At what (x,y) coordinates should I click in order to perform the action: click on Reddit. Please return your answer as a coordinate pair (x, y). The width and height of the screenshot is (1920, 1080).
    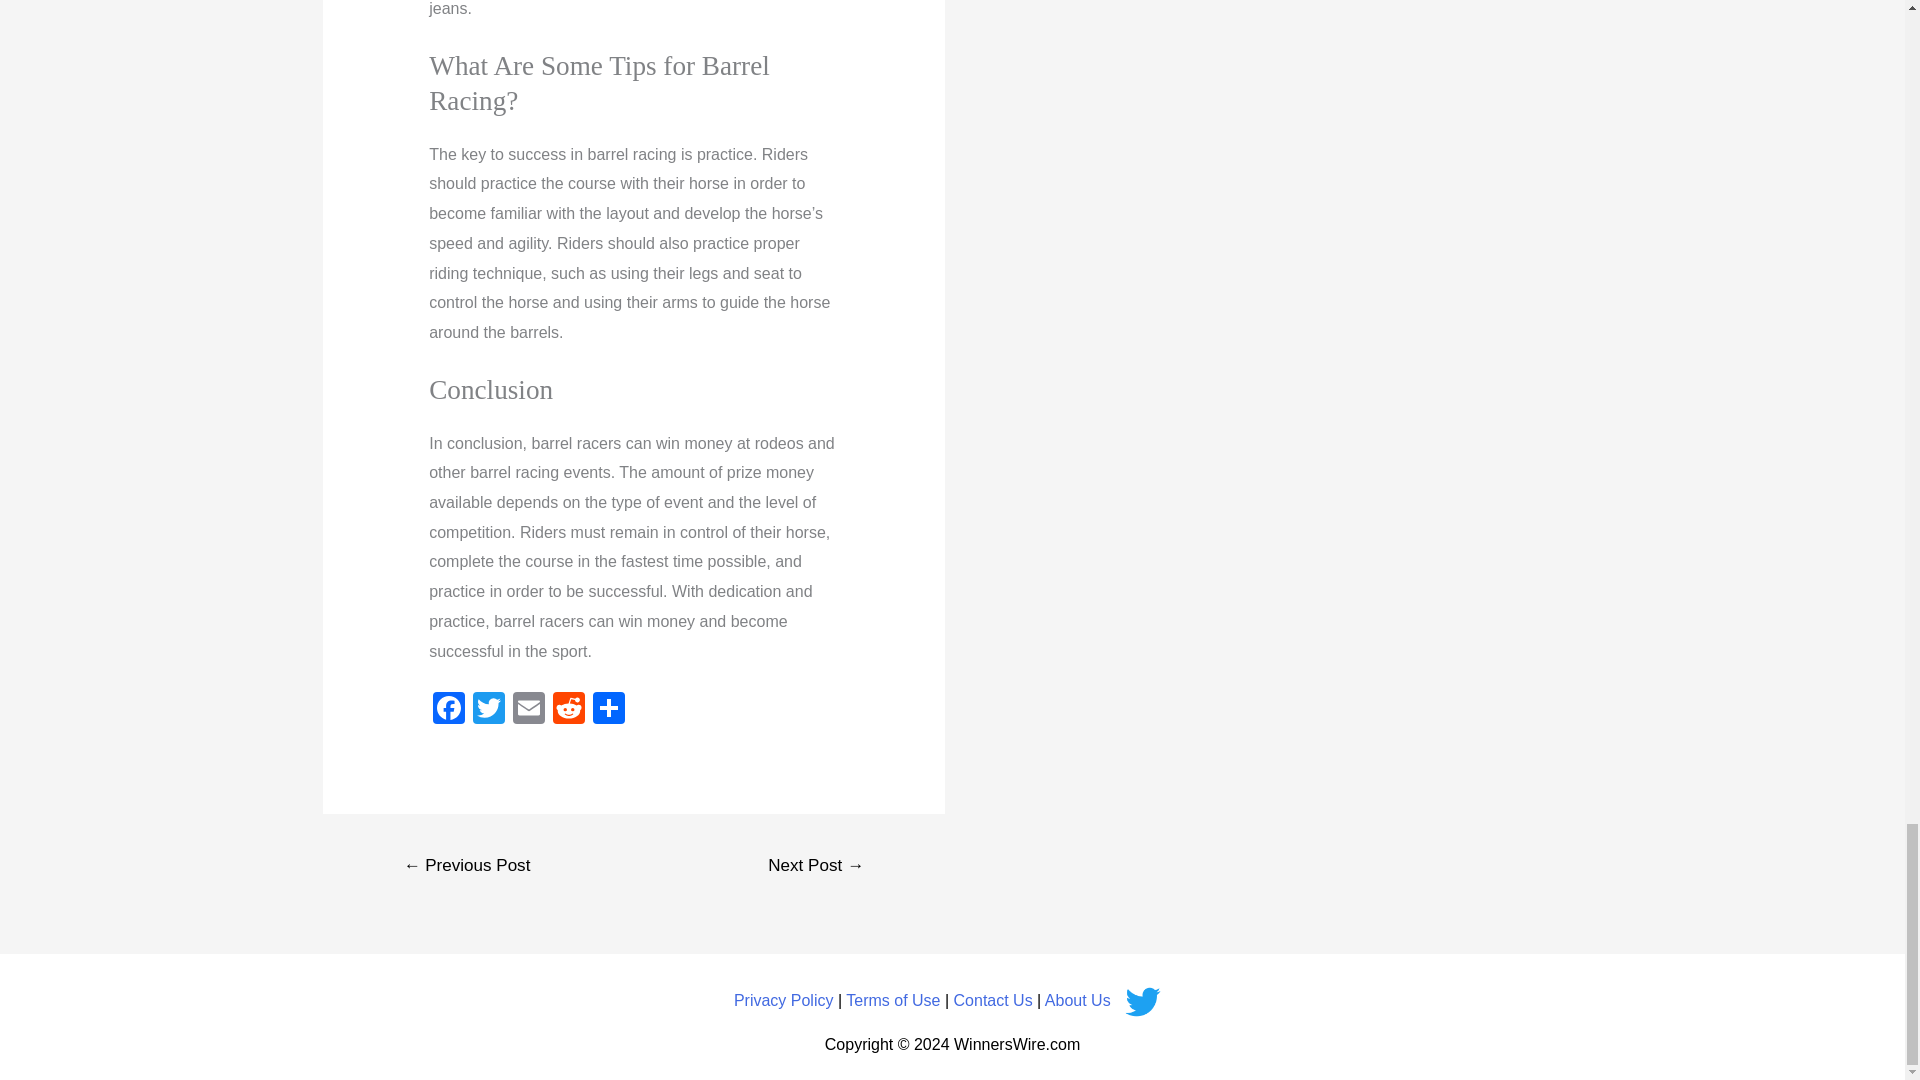
    Looking at the image, I should click on (569, 710).